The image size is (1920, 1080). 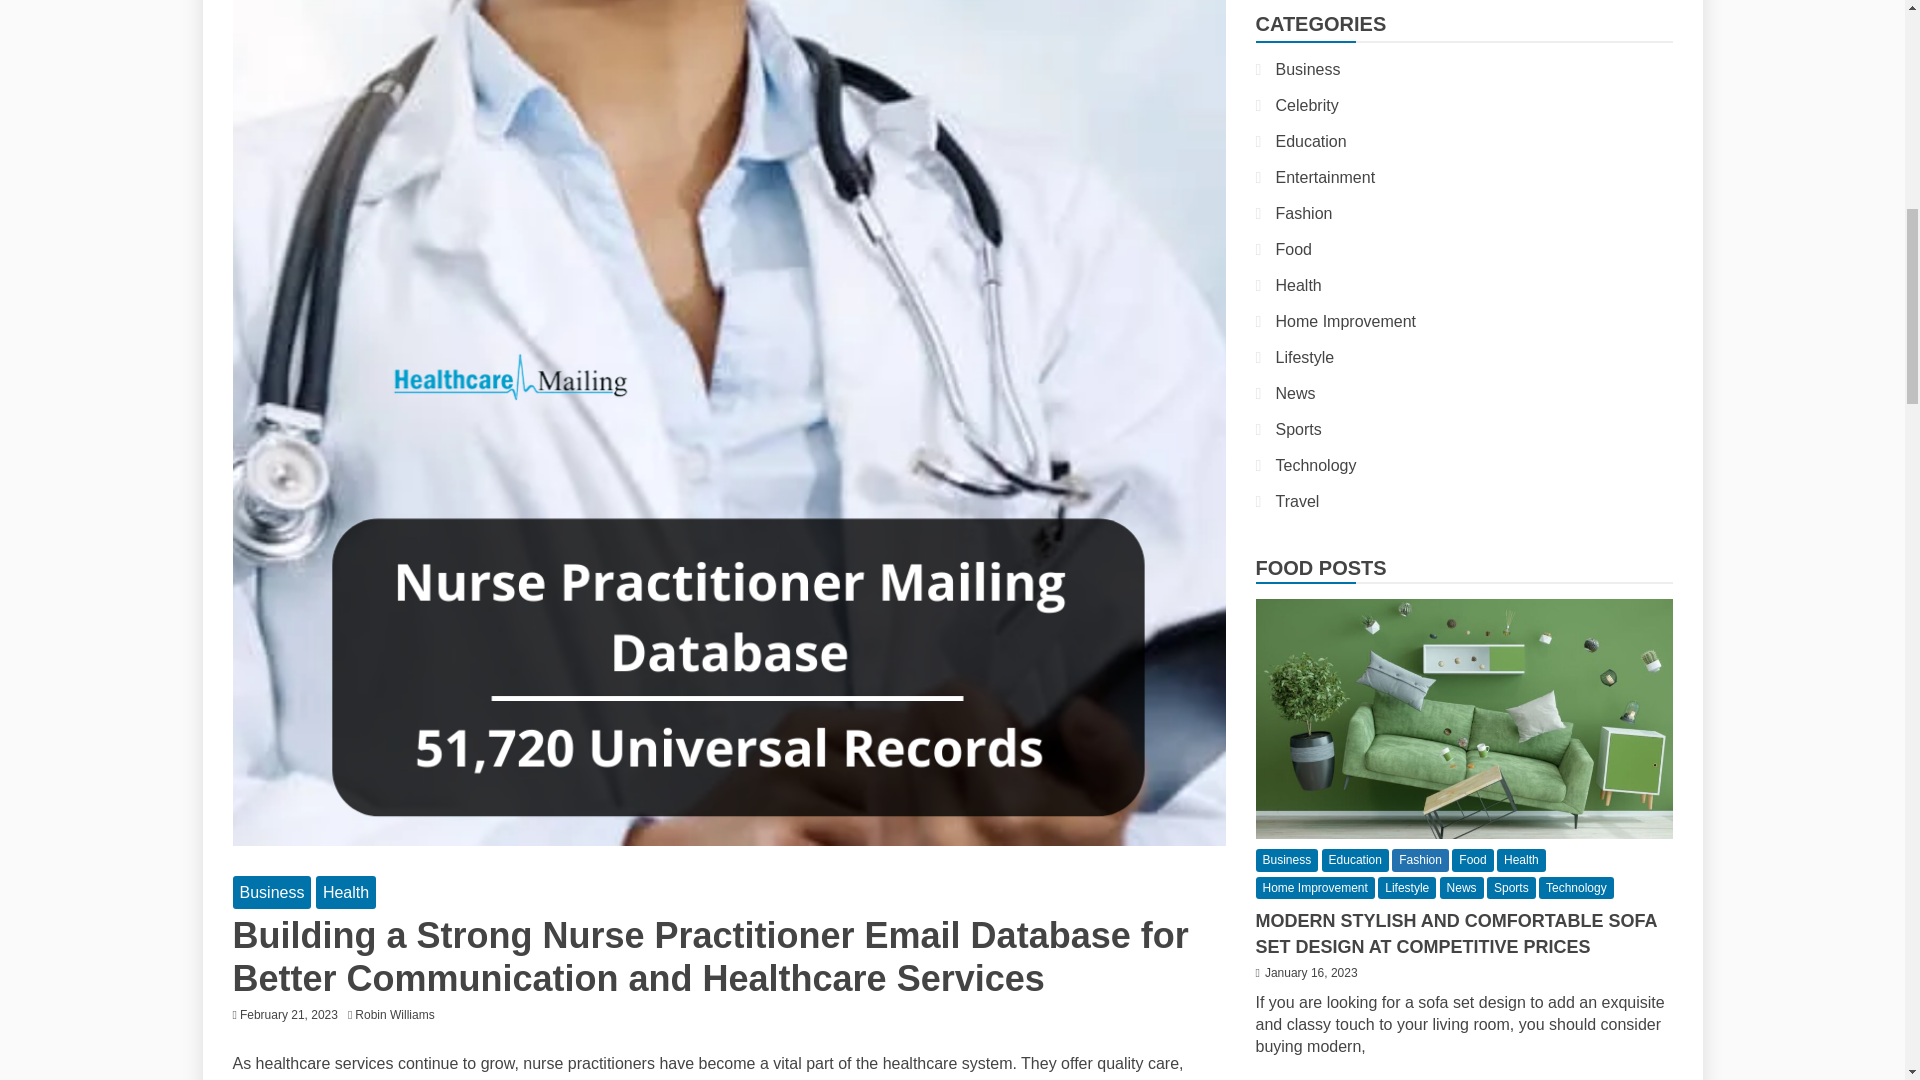 I want to click on Business, so click(x=272, y=892).